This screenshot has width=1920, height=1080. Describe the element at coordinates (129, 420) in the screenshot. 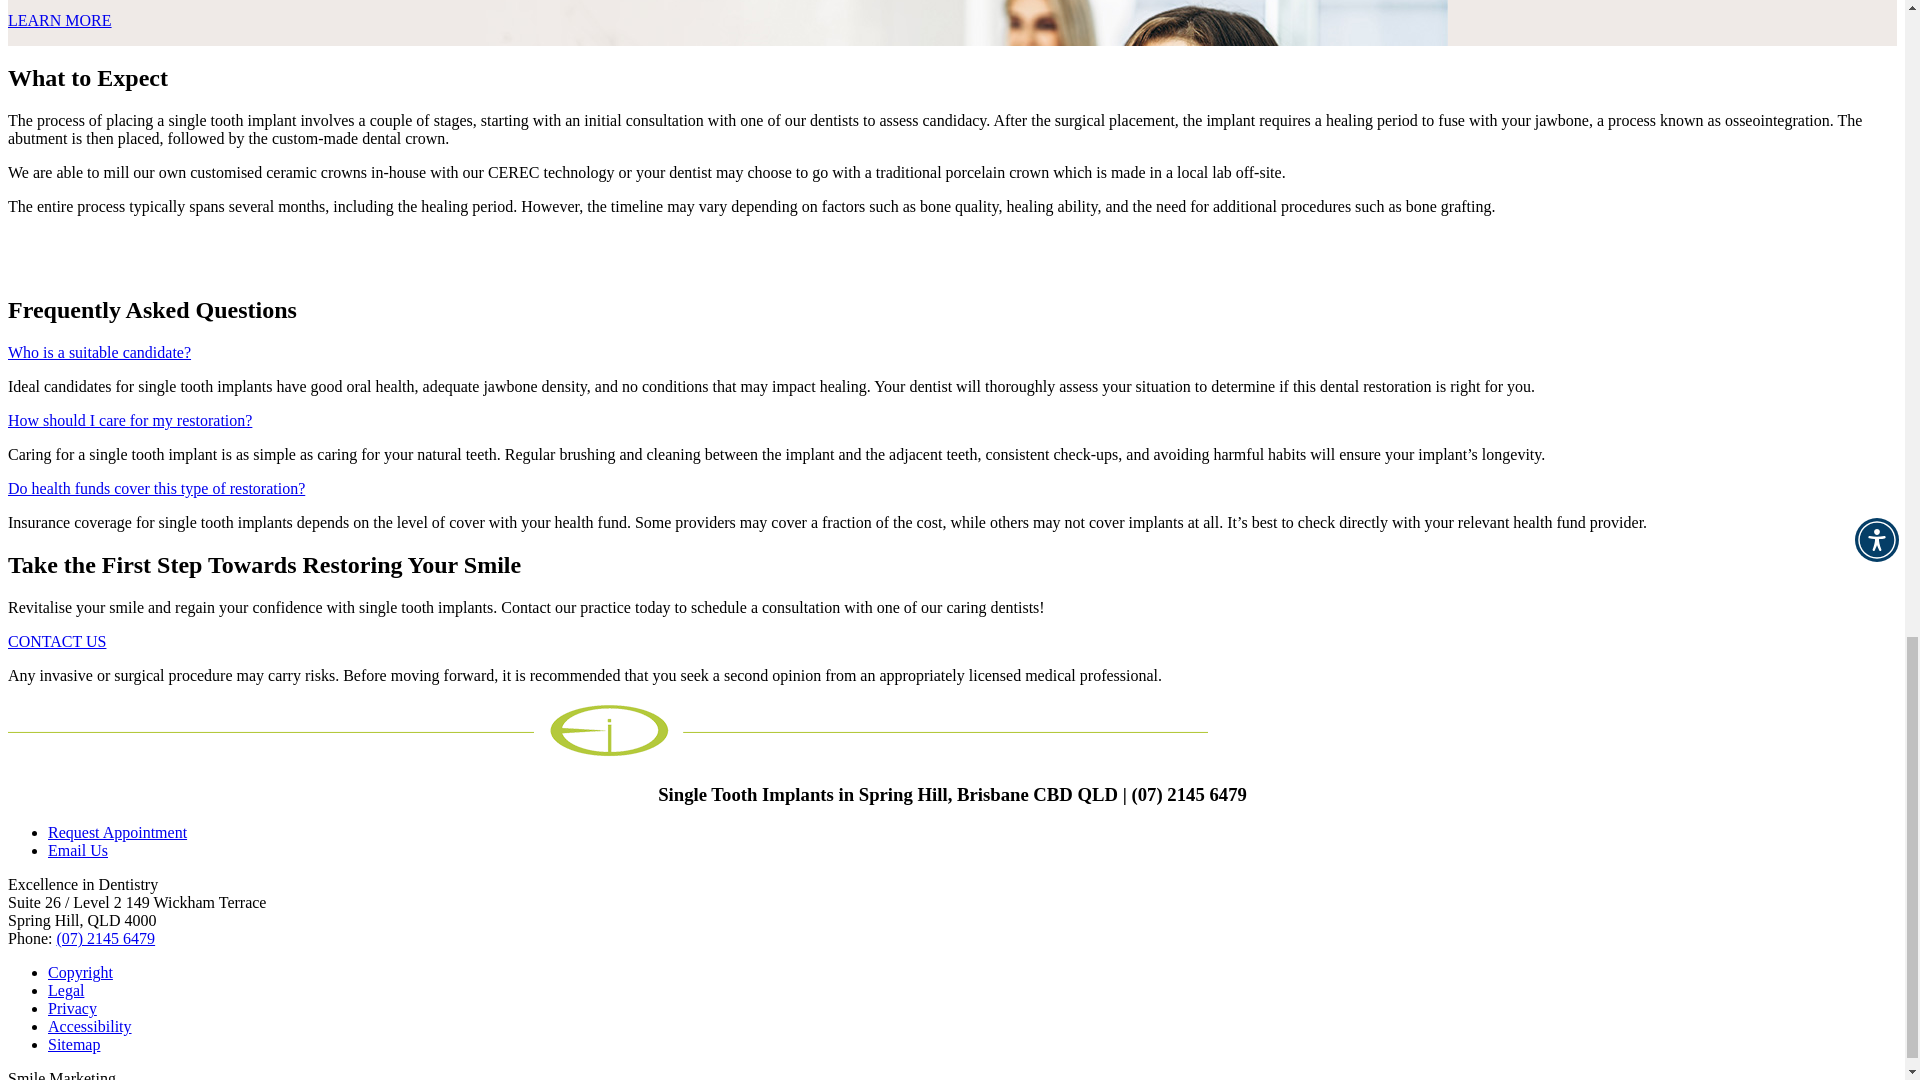

I see `How should I care for my restoration?` at that location.